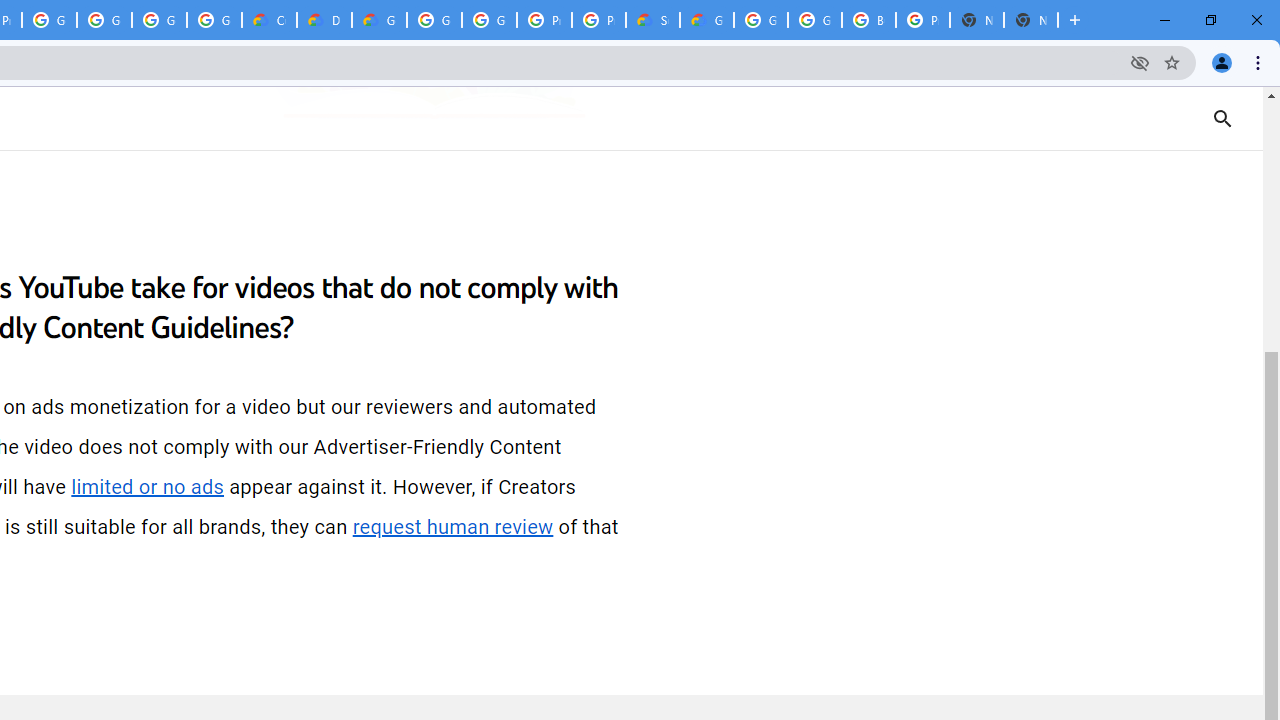  I want to click on Support Hub | Google Cloud, so click(652, 20).